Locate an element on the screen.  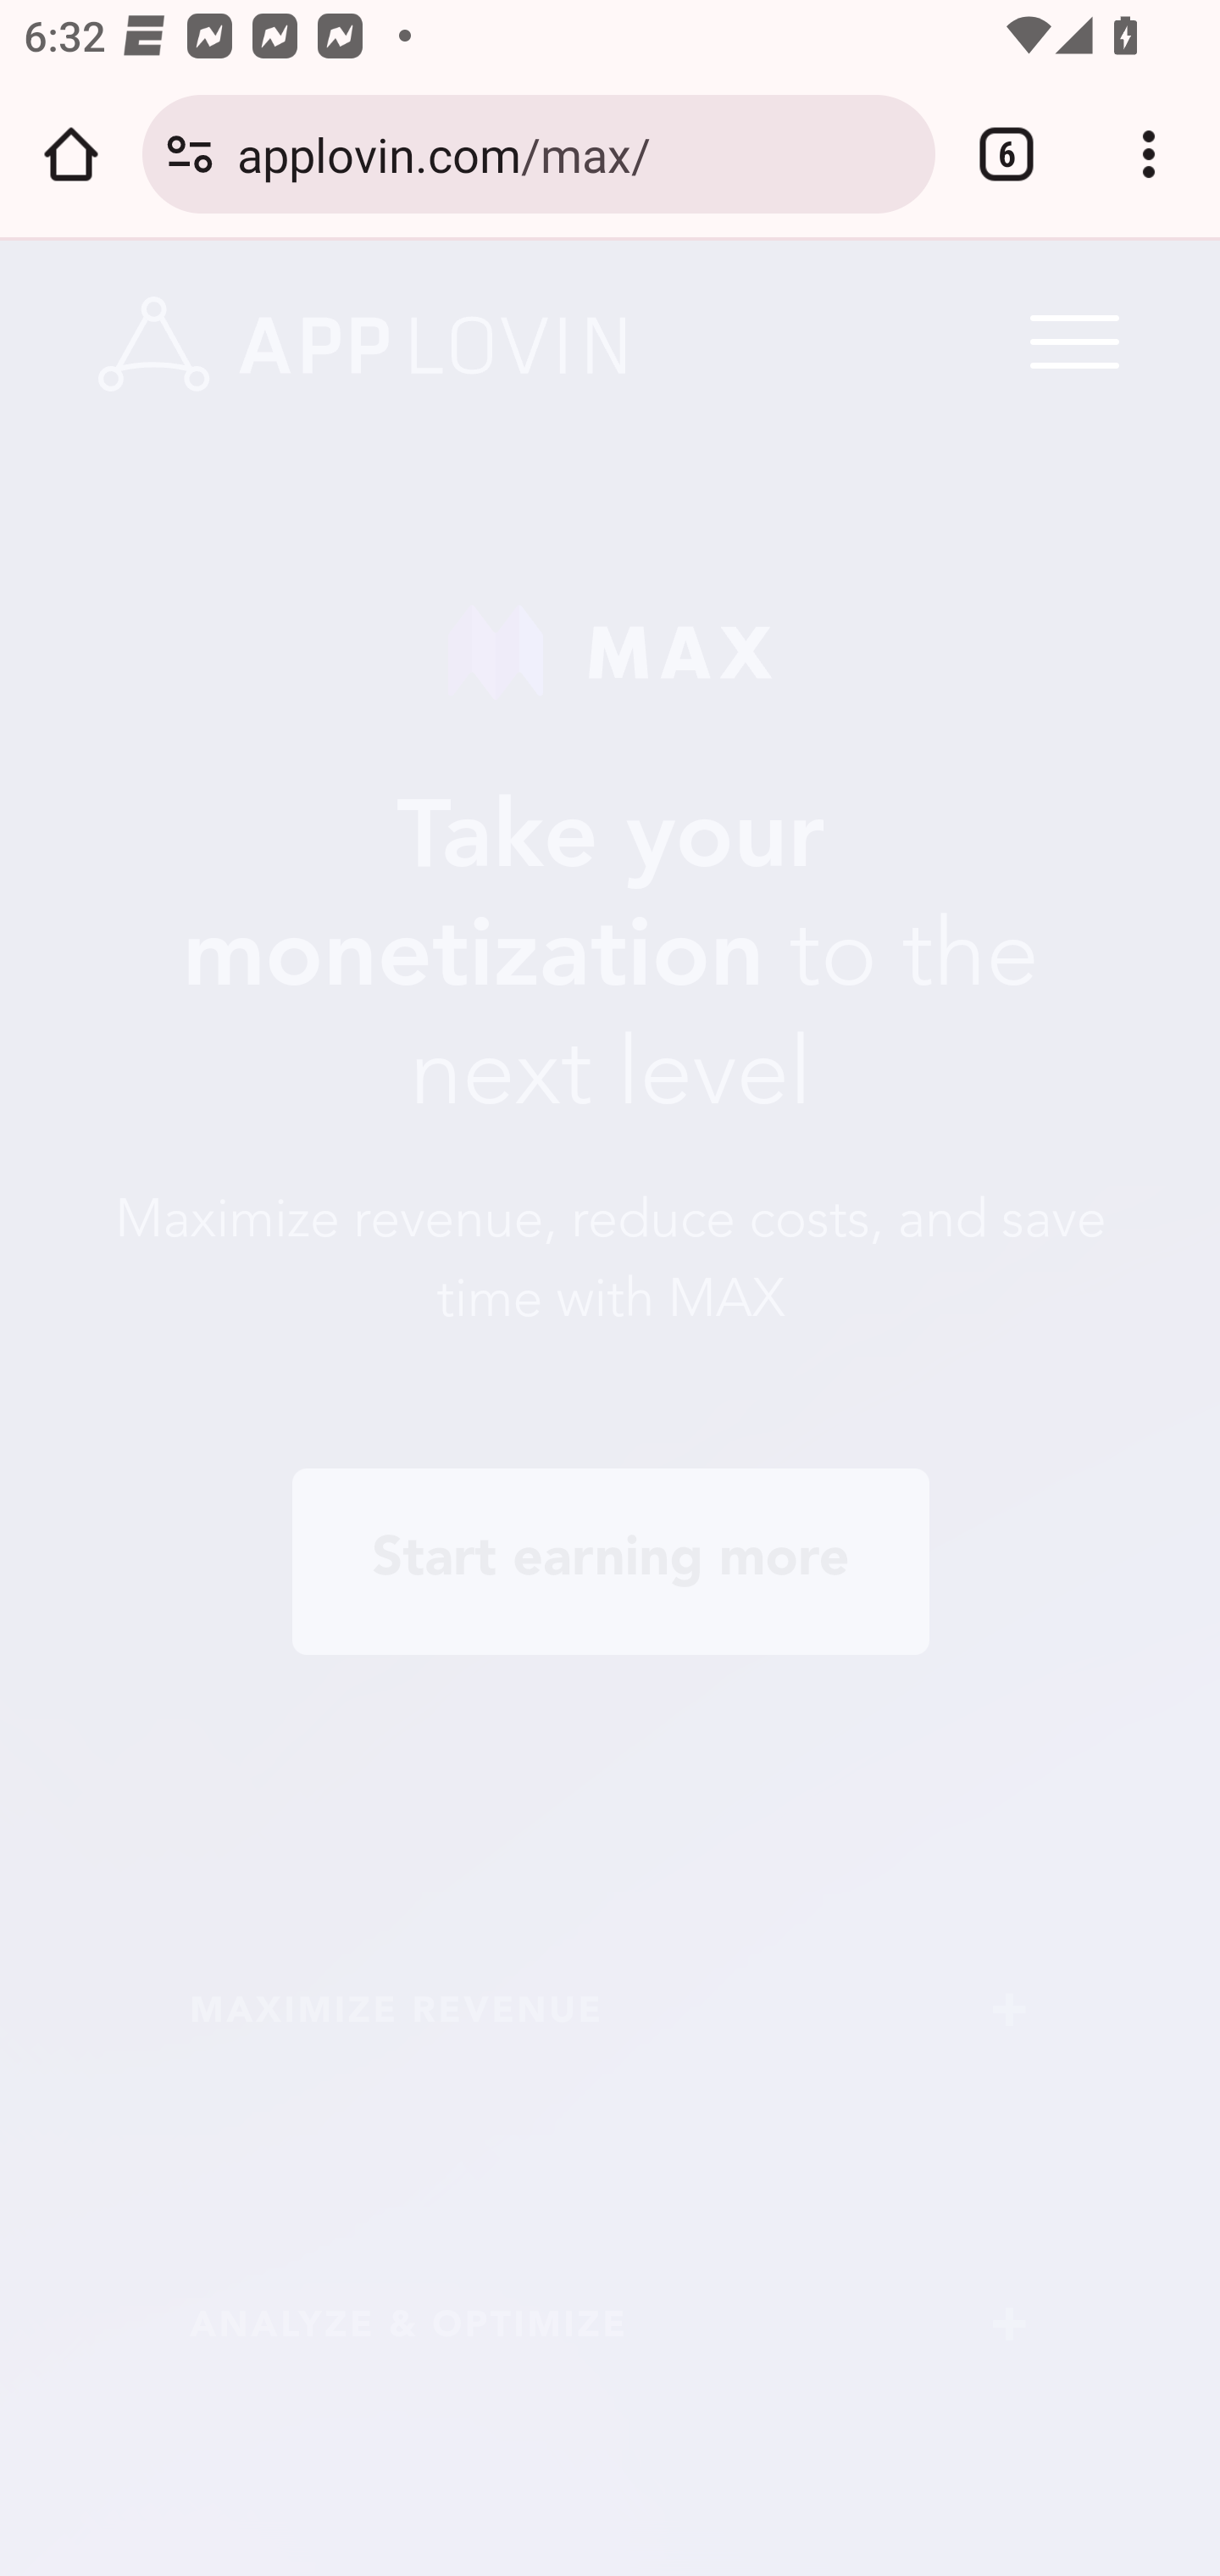
www.applovin is located at coordinates (363, 345).